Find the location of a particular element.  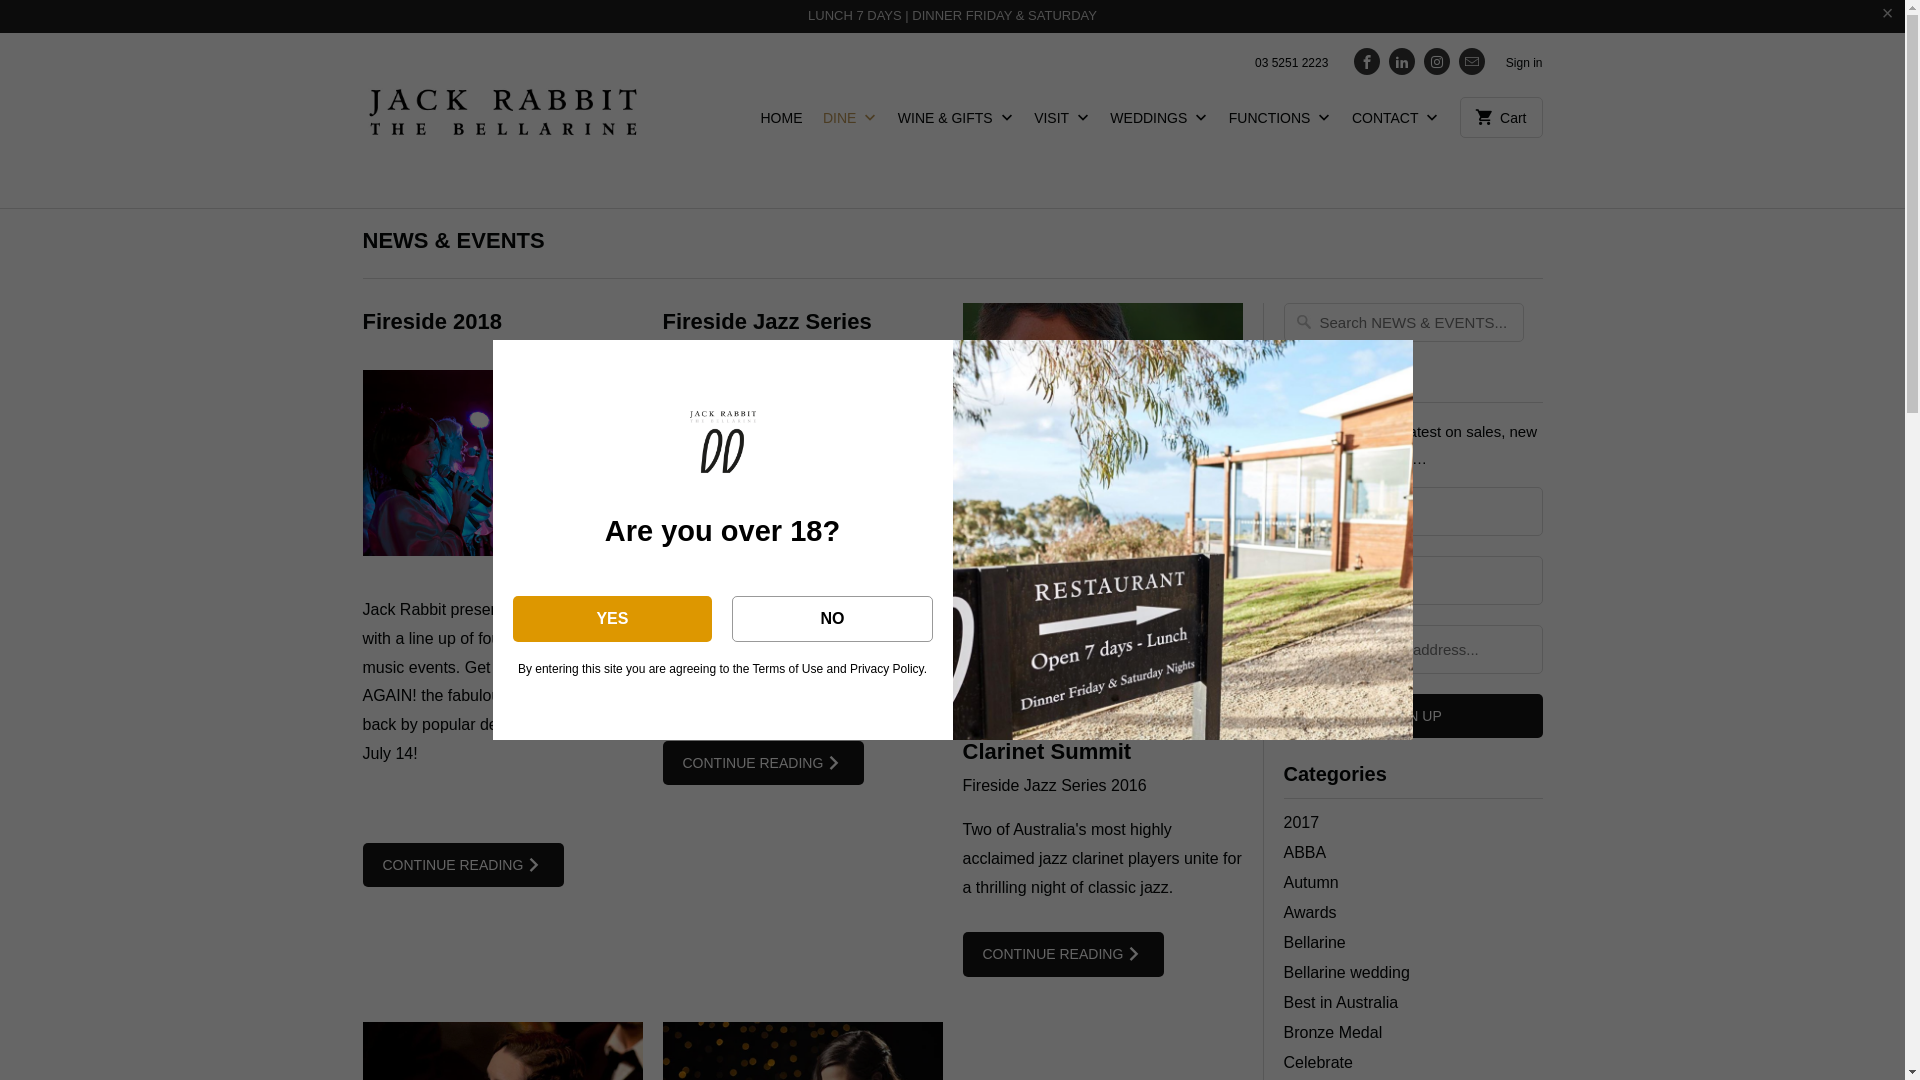

Autumn is located at coordinates (1312, 882).